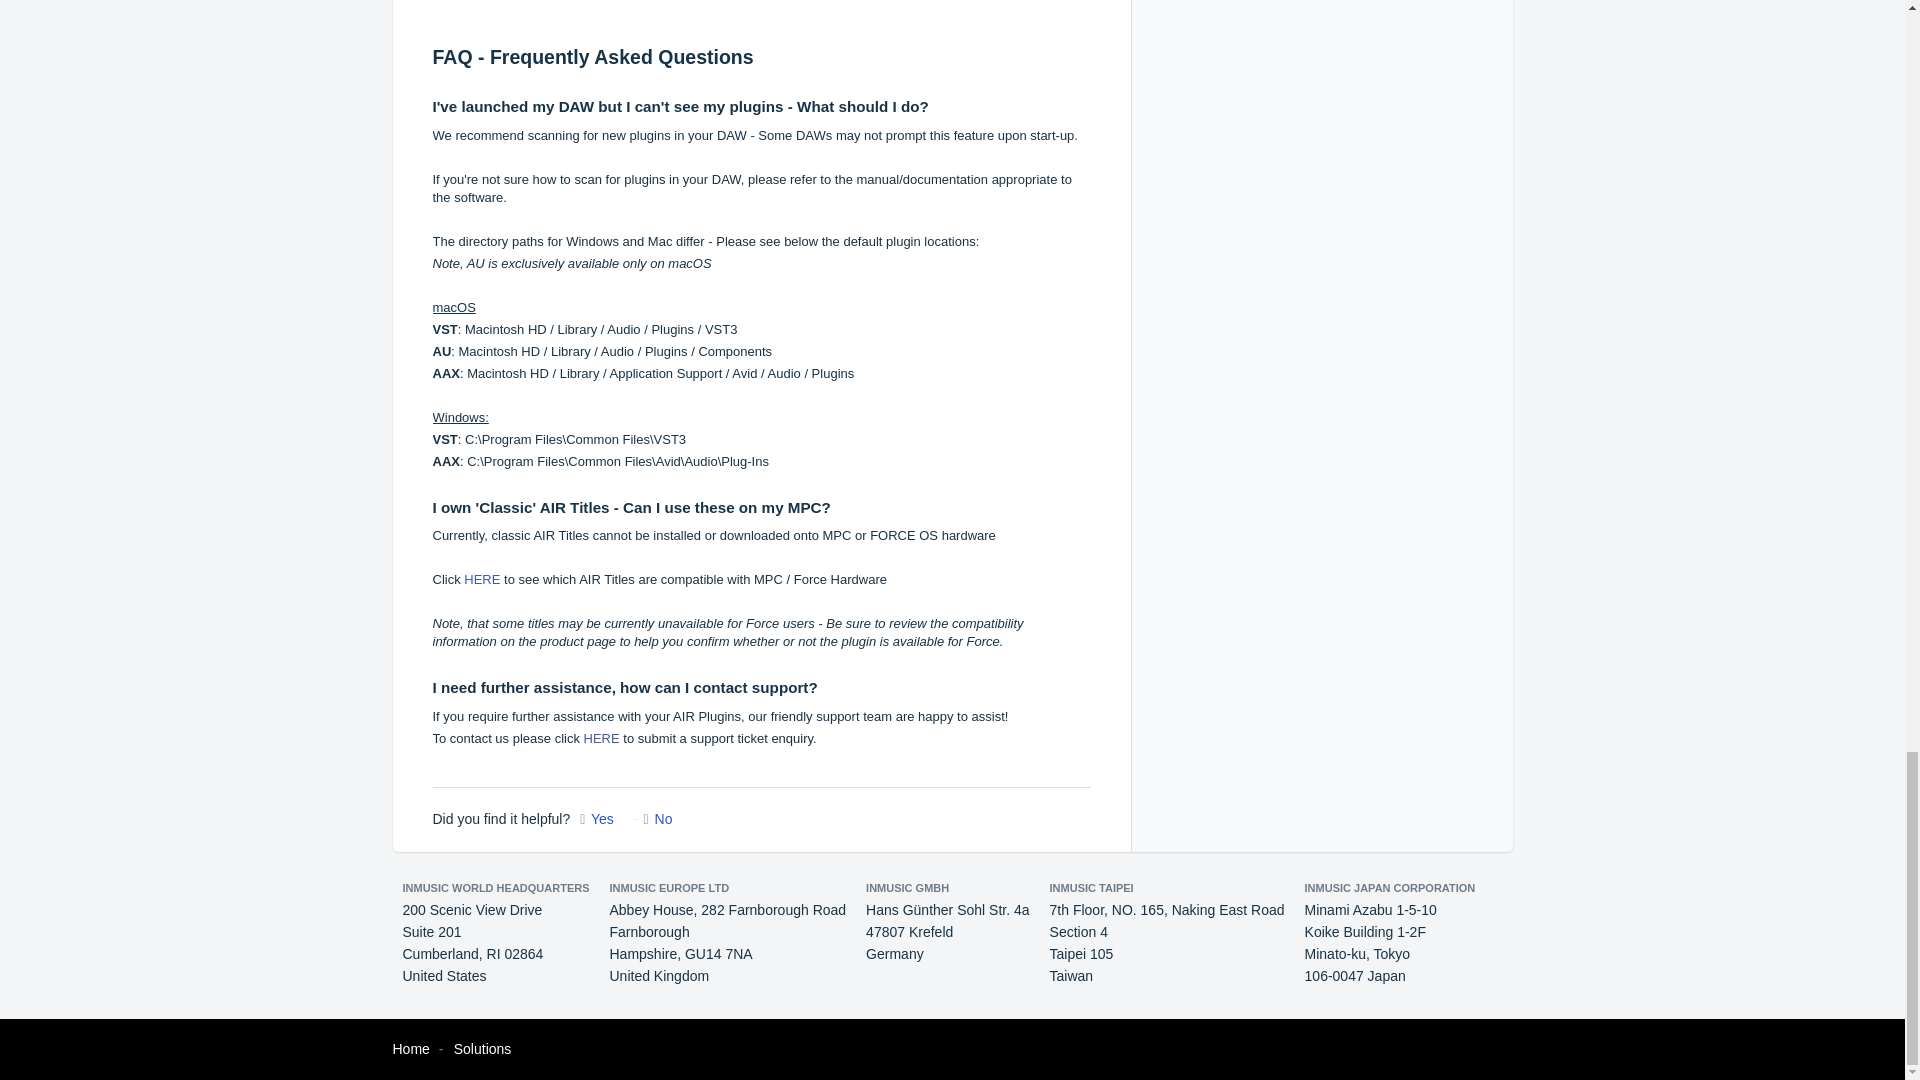 Image resolution: width=1920 pixels, height=1080 pixels. Describe the element at coordinates (482, 1049) in the screenshot. I see `Solutions` at that location.